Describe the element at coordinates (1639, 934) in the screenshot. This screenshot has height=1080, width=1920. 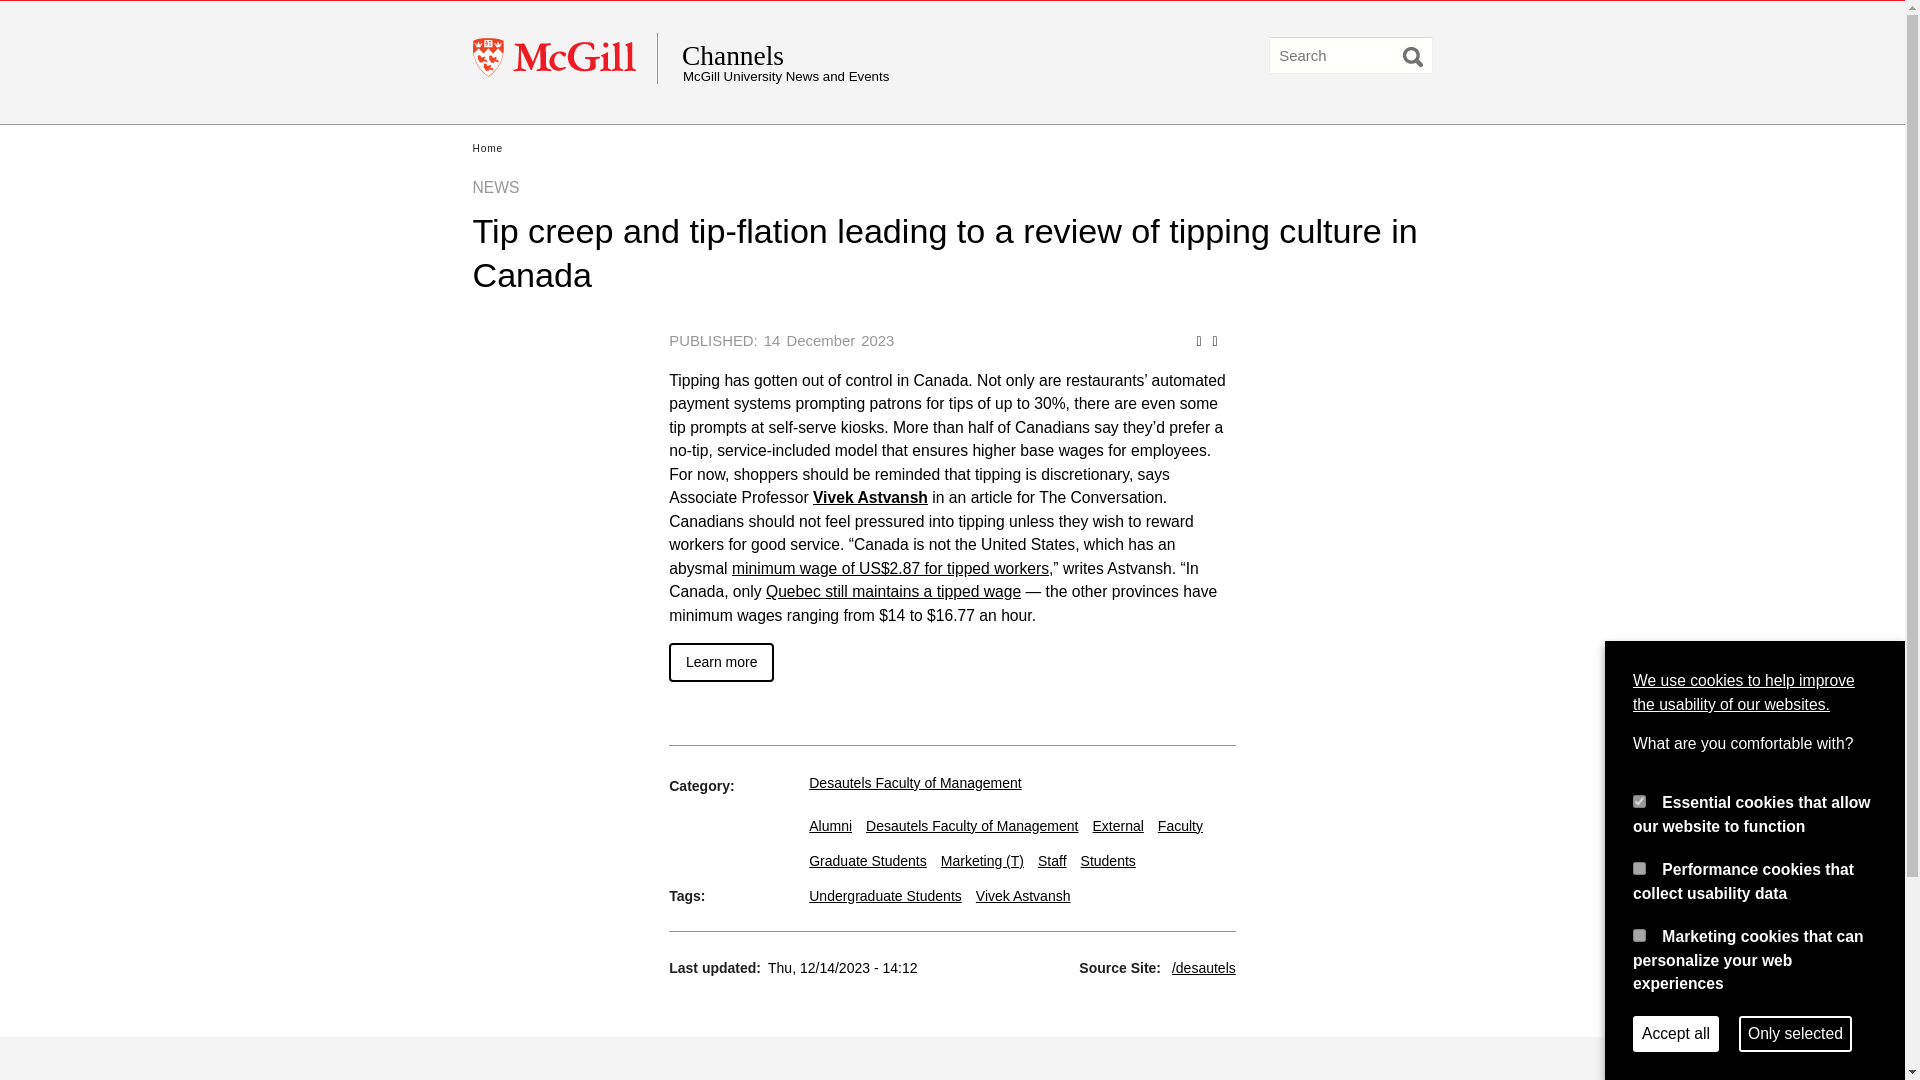
I see `marketing` at that location.